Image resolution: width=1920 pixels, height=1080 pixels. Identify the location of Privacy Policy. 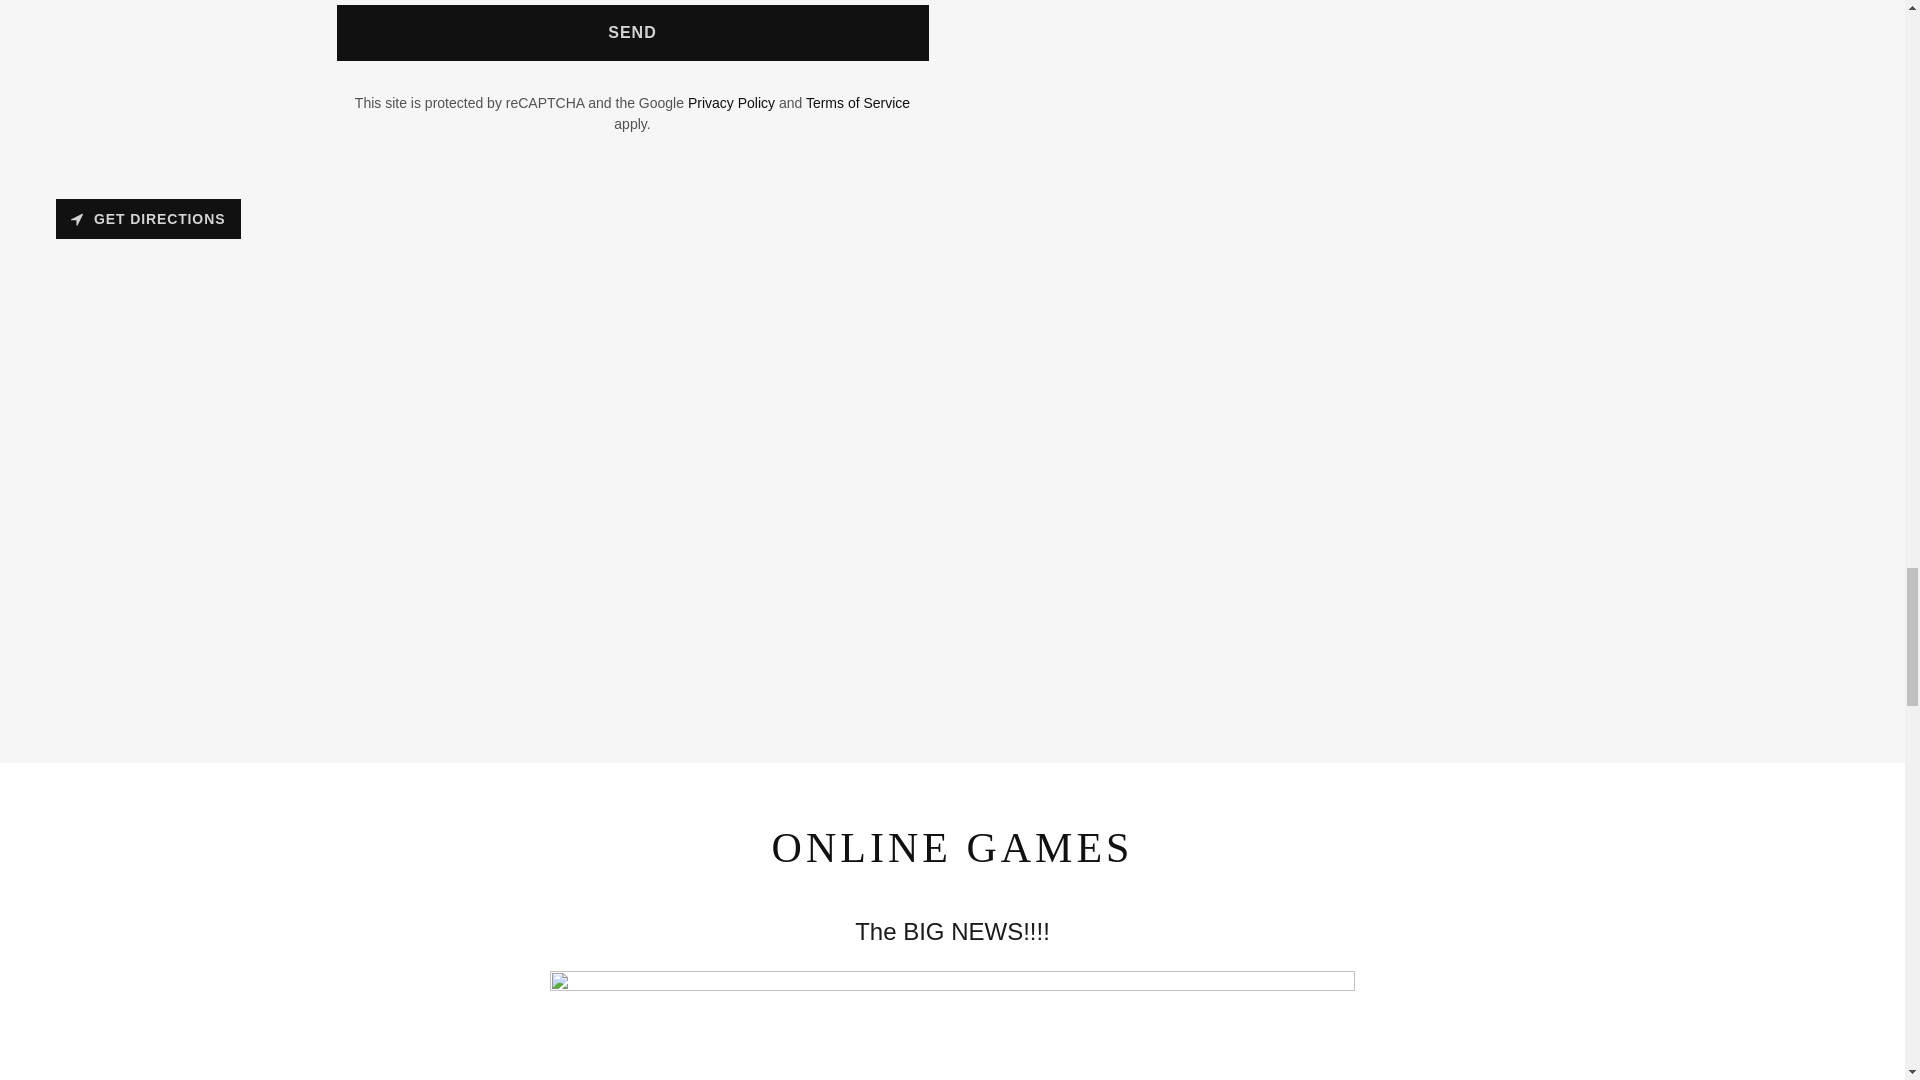
(731, 103).